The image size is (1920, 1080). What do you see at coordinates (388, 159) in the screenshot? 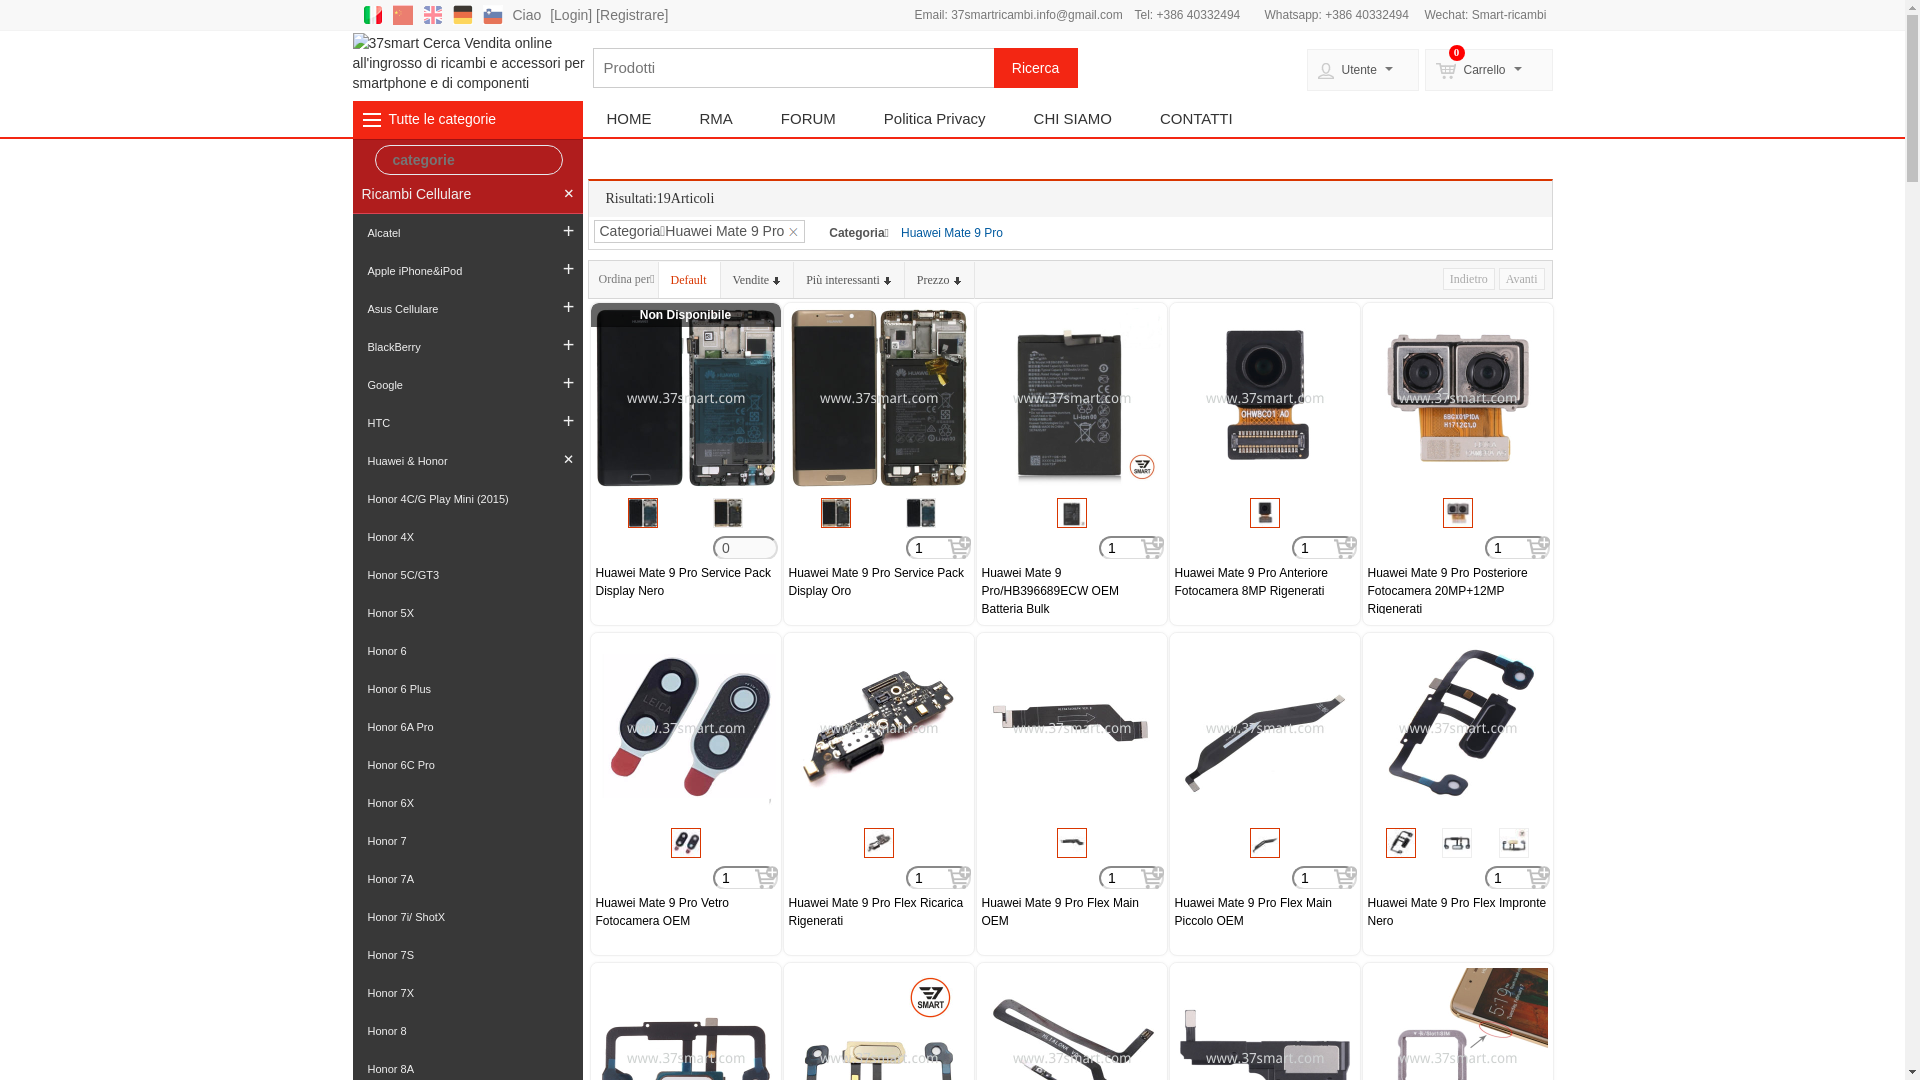
I see `HOME` at bounding box center [388, 159].